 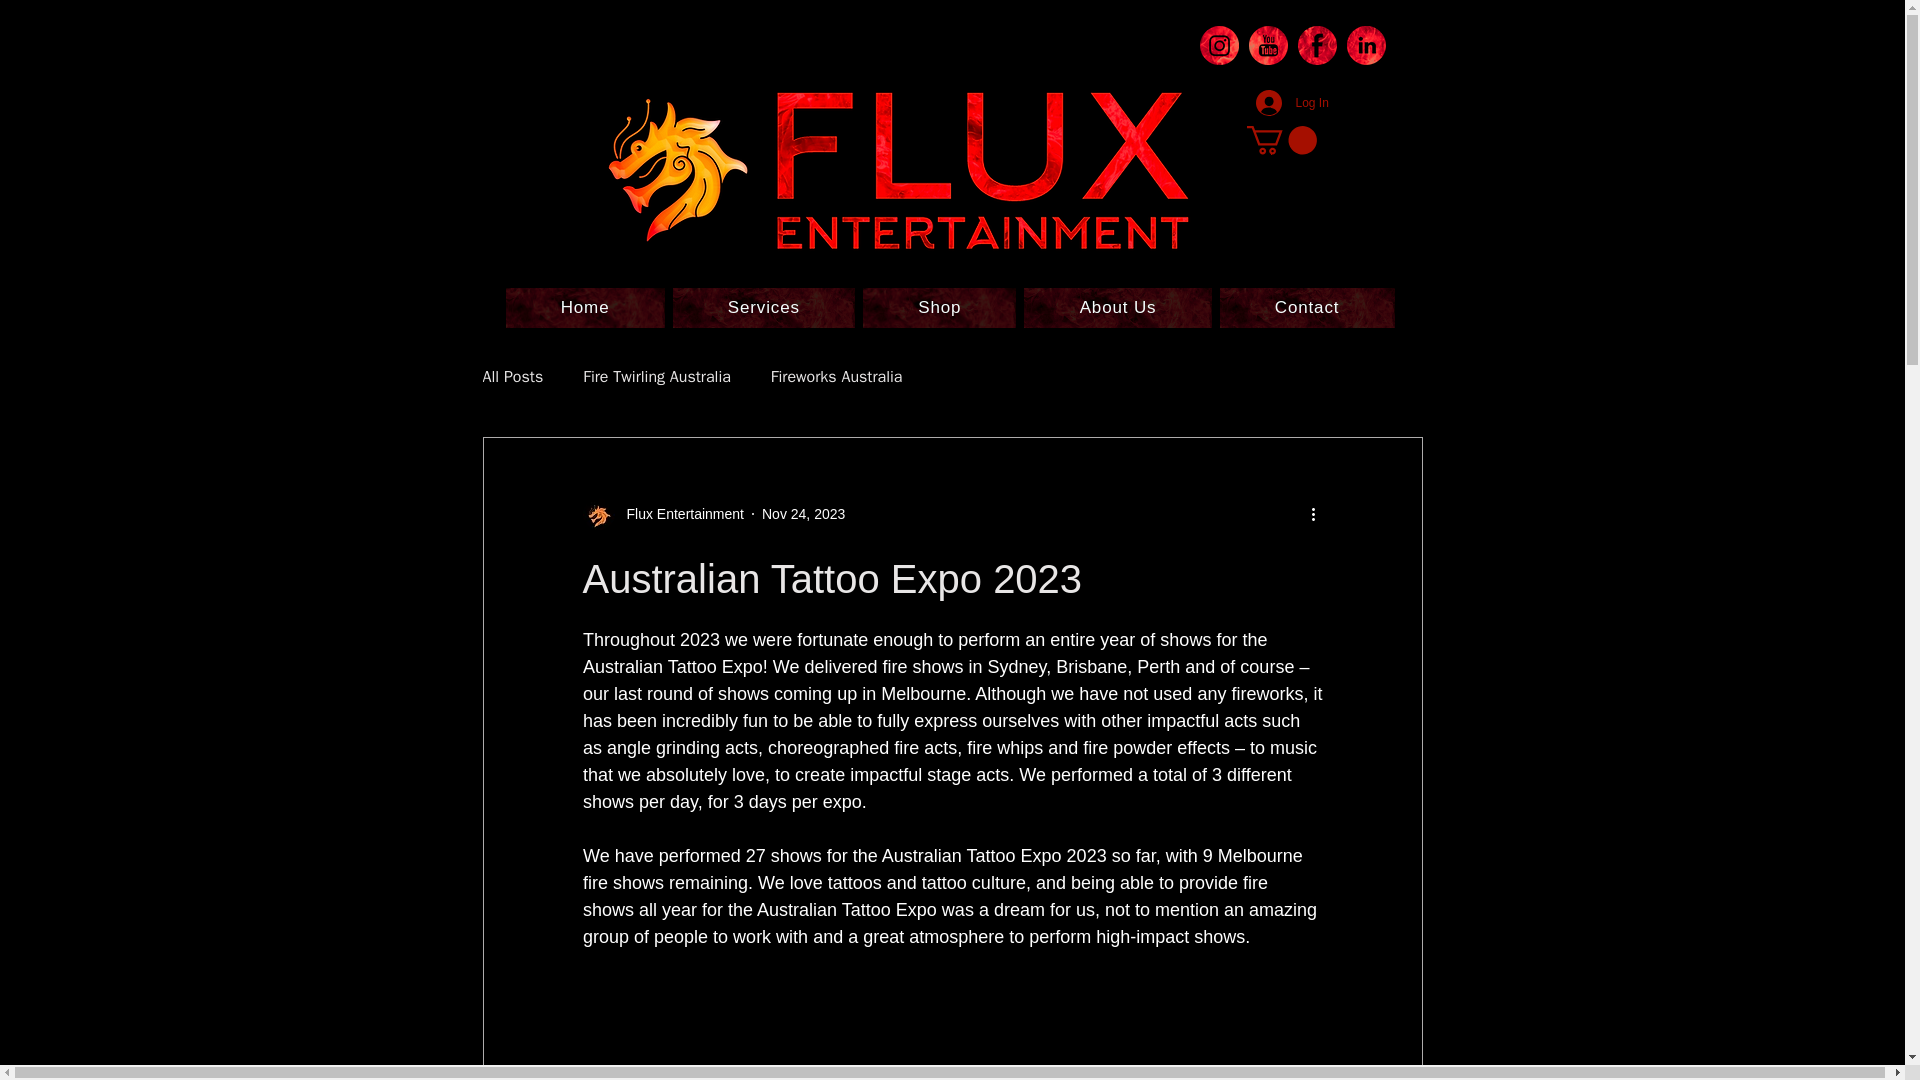 What do you see at coordinates (1307, 308) in the screenshot?
I see `Contact` at bounding box center [1307, 308].